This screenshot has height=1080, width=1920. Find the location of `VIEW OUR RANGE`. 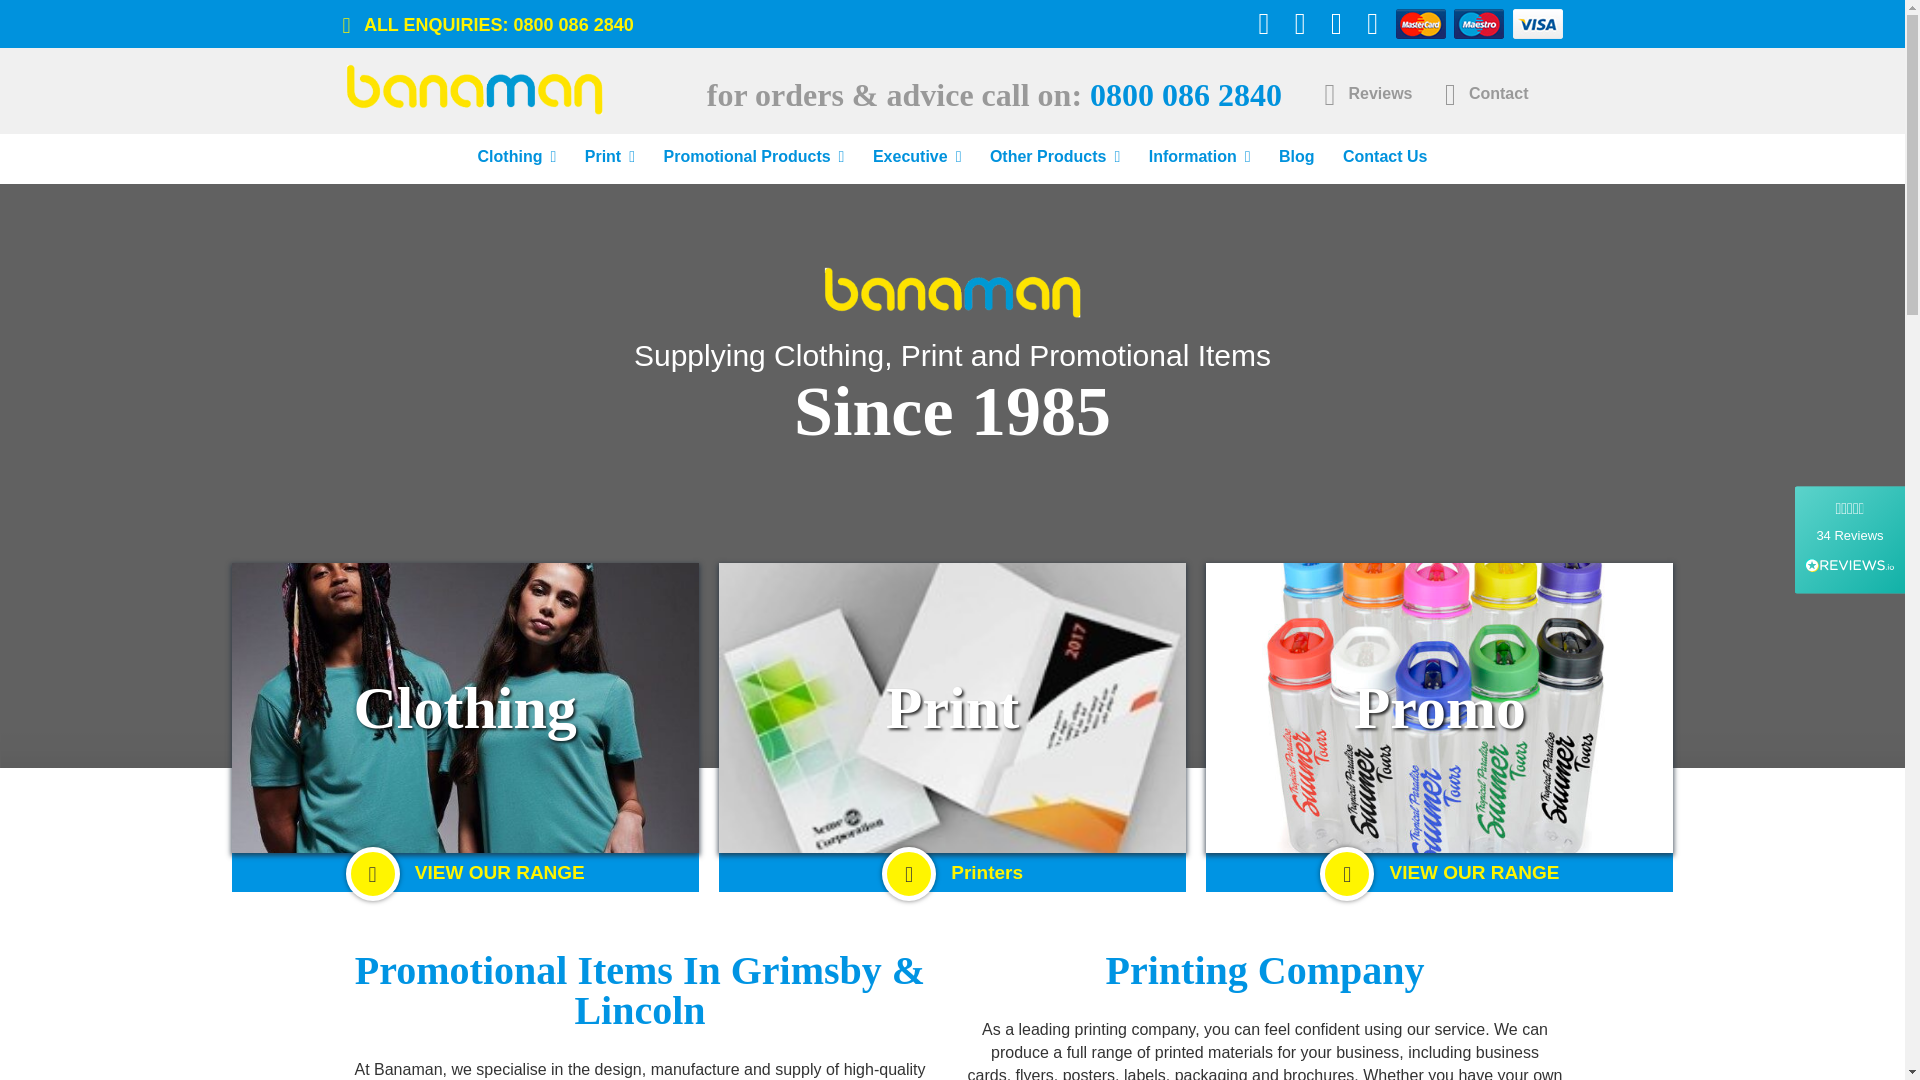

VIEW OUR RANGE is located at coordinates (465, 872).